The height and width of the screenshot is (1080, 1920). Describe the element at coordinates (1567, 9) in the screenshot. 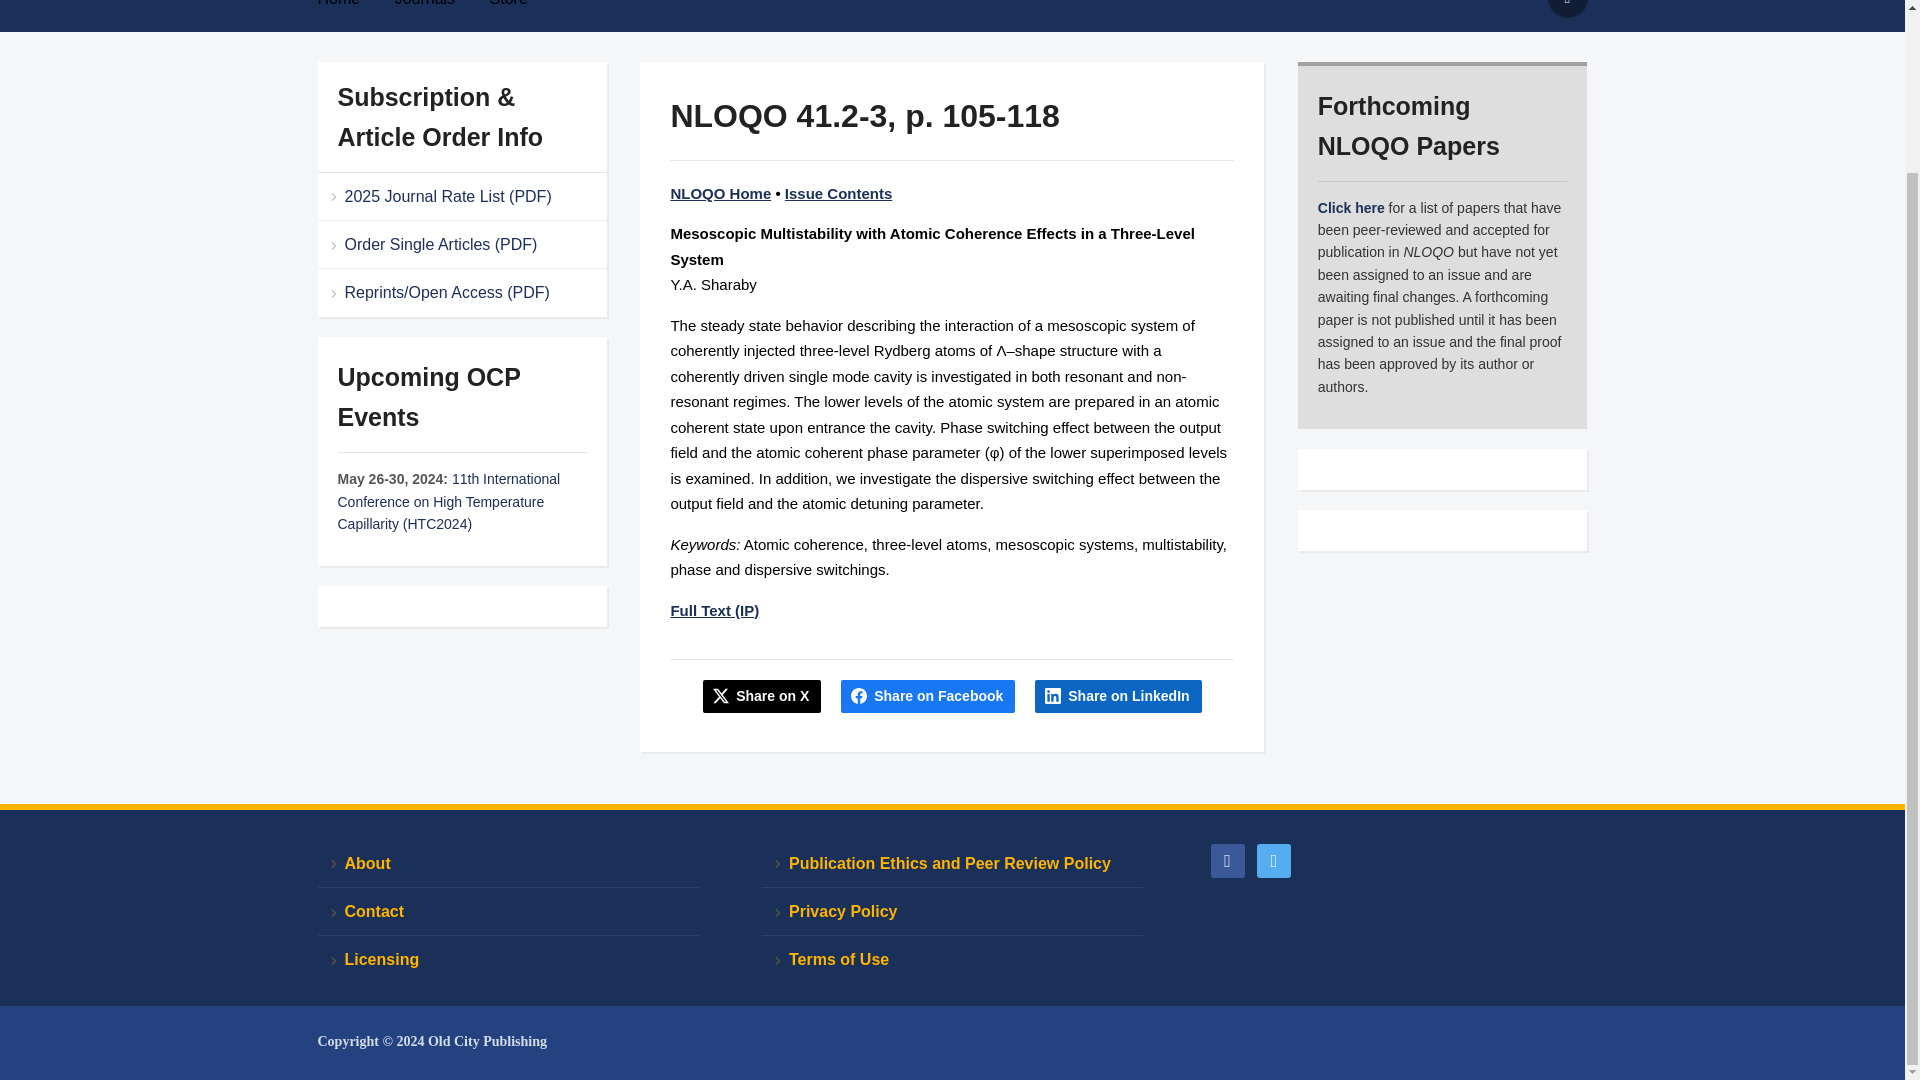

I see `Search` at that location.